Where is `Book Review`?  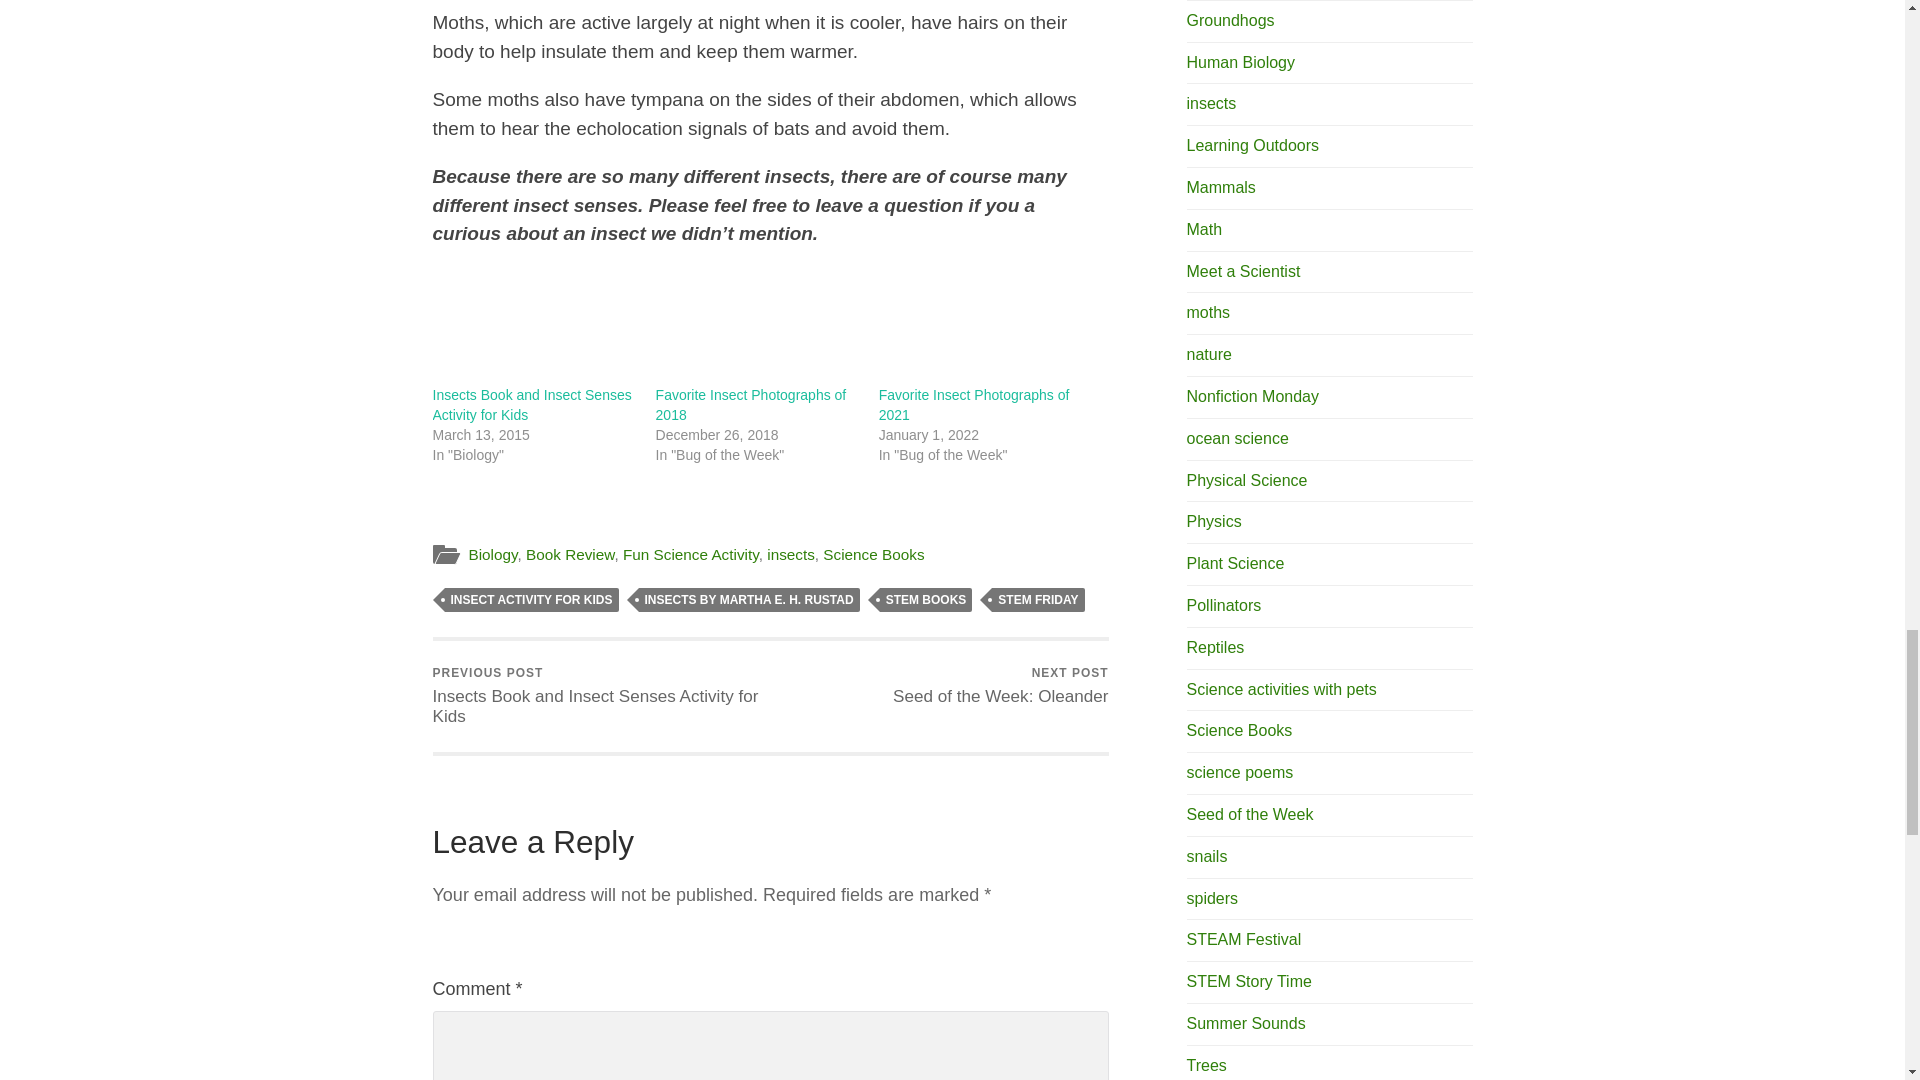 Book Review is located at coordinates (570, 554).